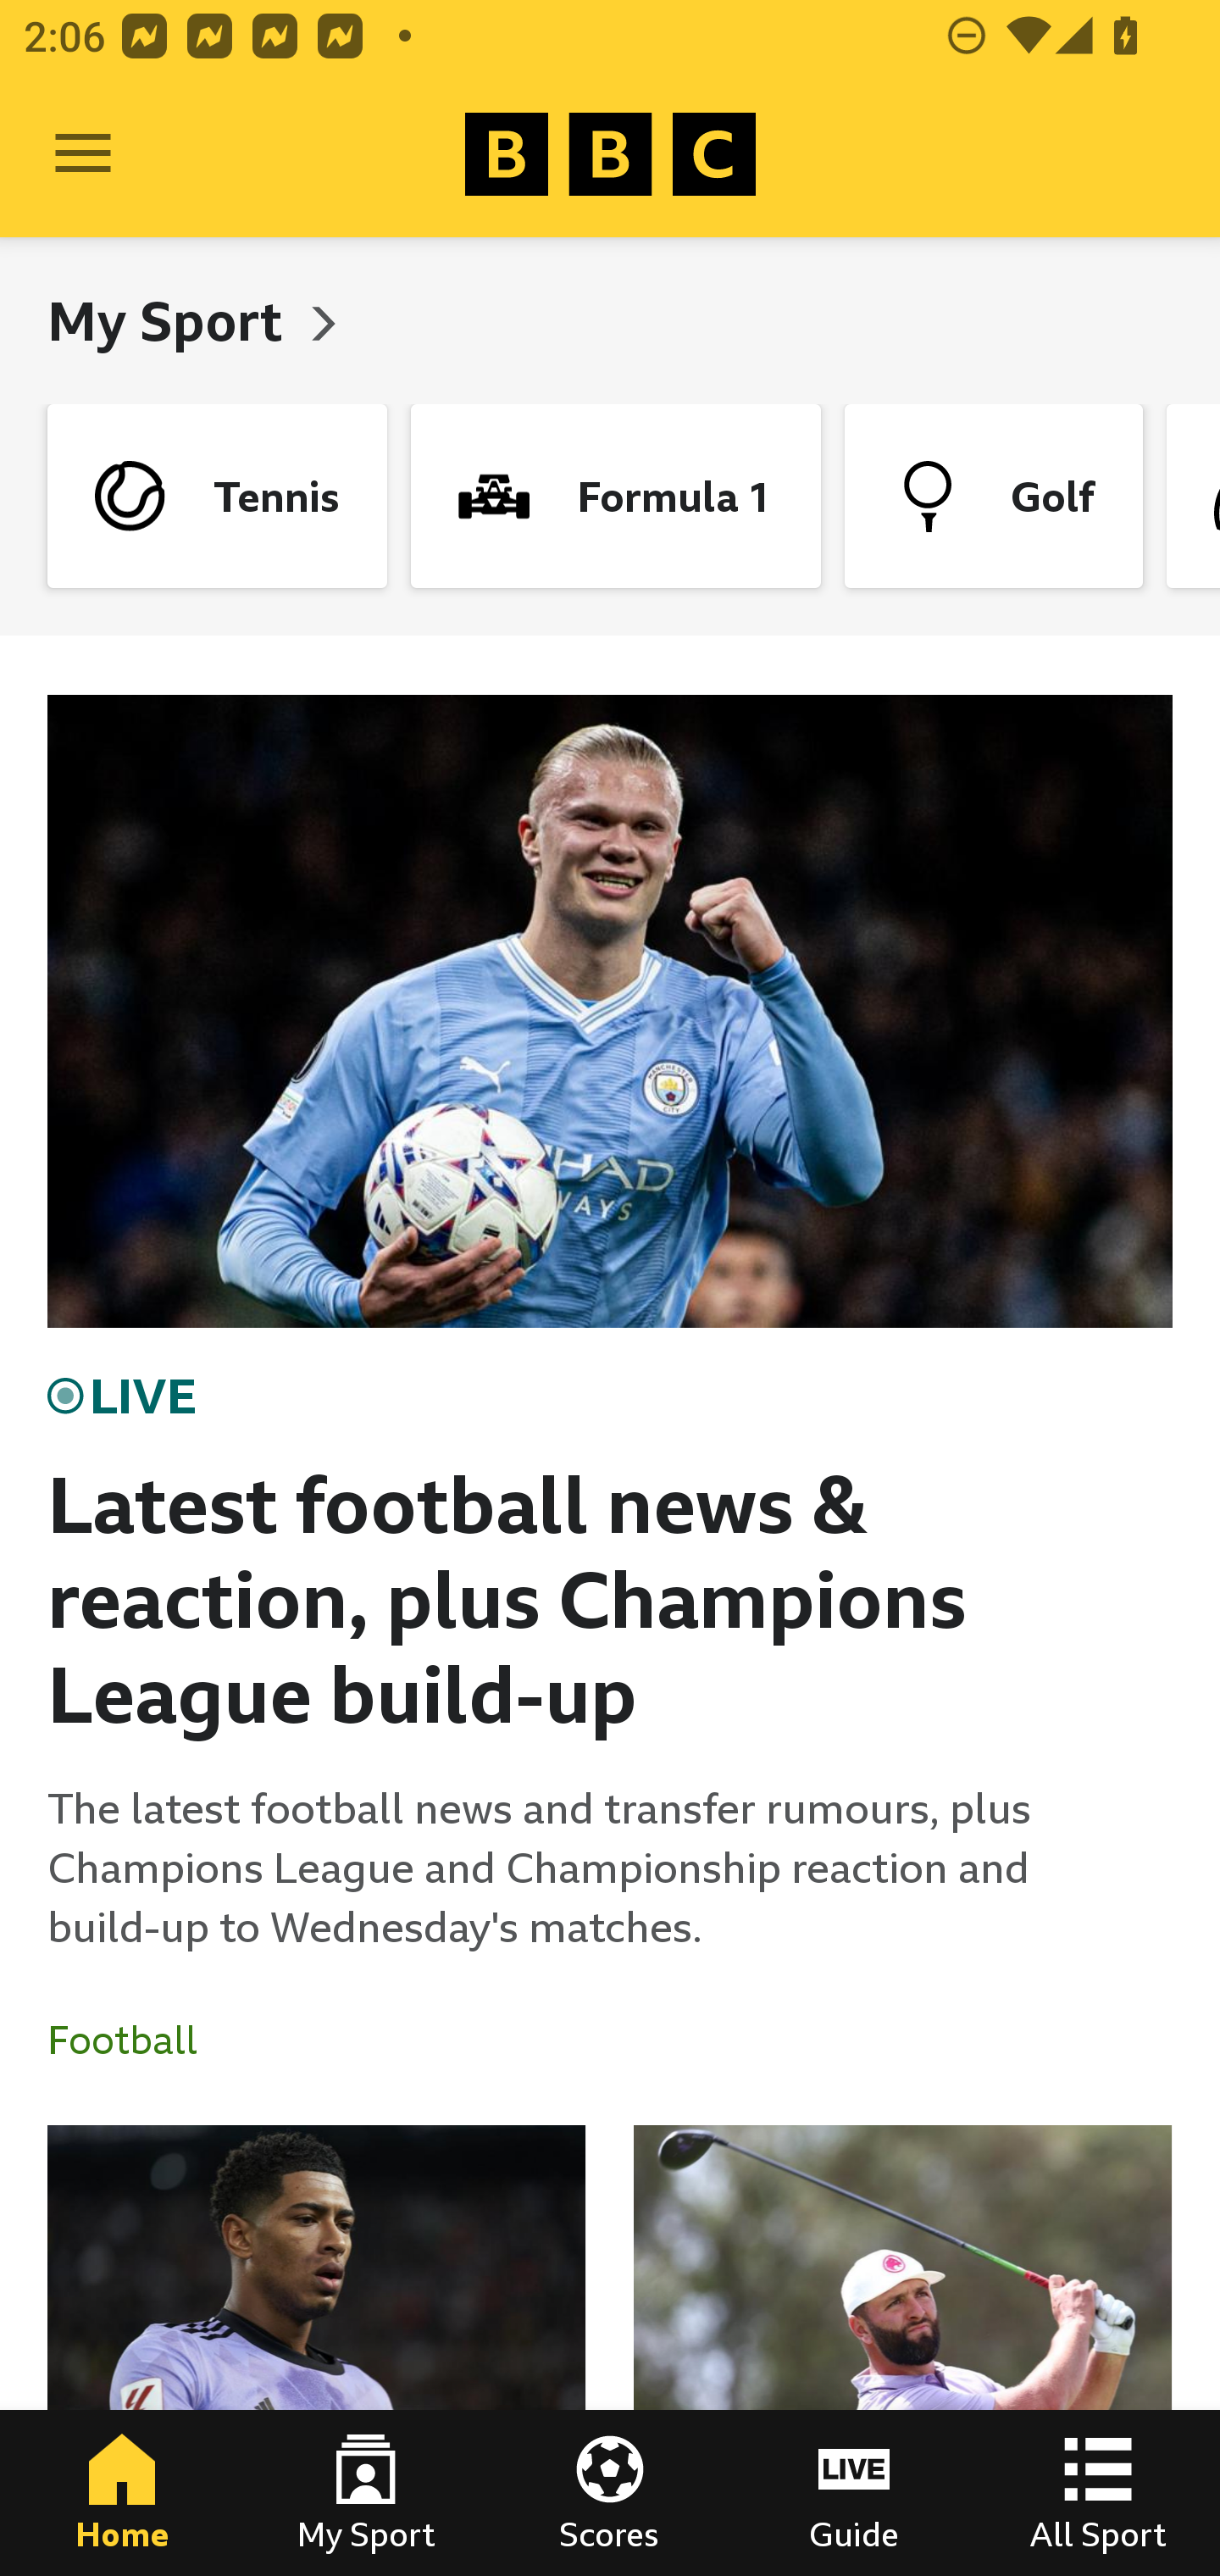  Describe the element at coordinates (1098, 2493) in the screenshot. I see `All Sport` at that location.